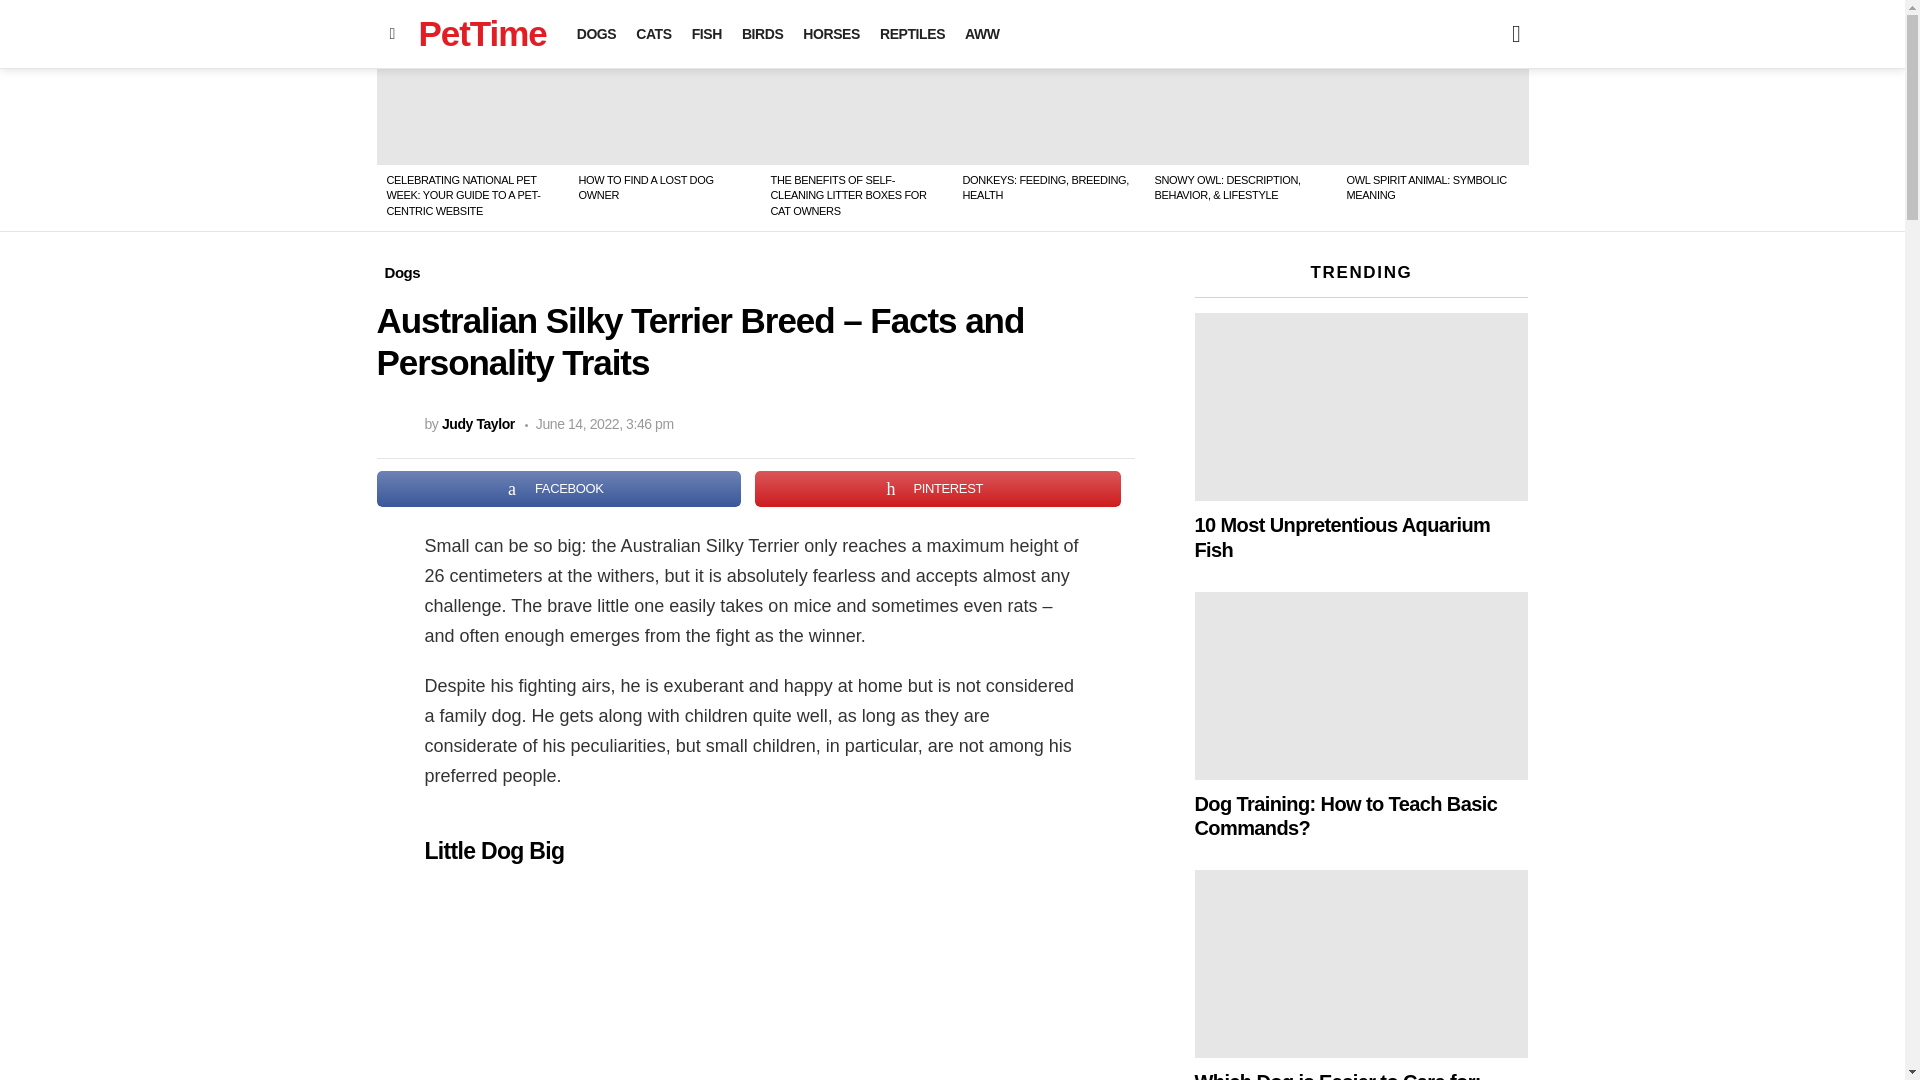 The height and width of the screenshot is (1080, 1920). I want to click on Owl Spirit Animal: Symbolic Meaning, so click(1432, 117).